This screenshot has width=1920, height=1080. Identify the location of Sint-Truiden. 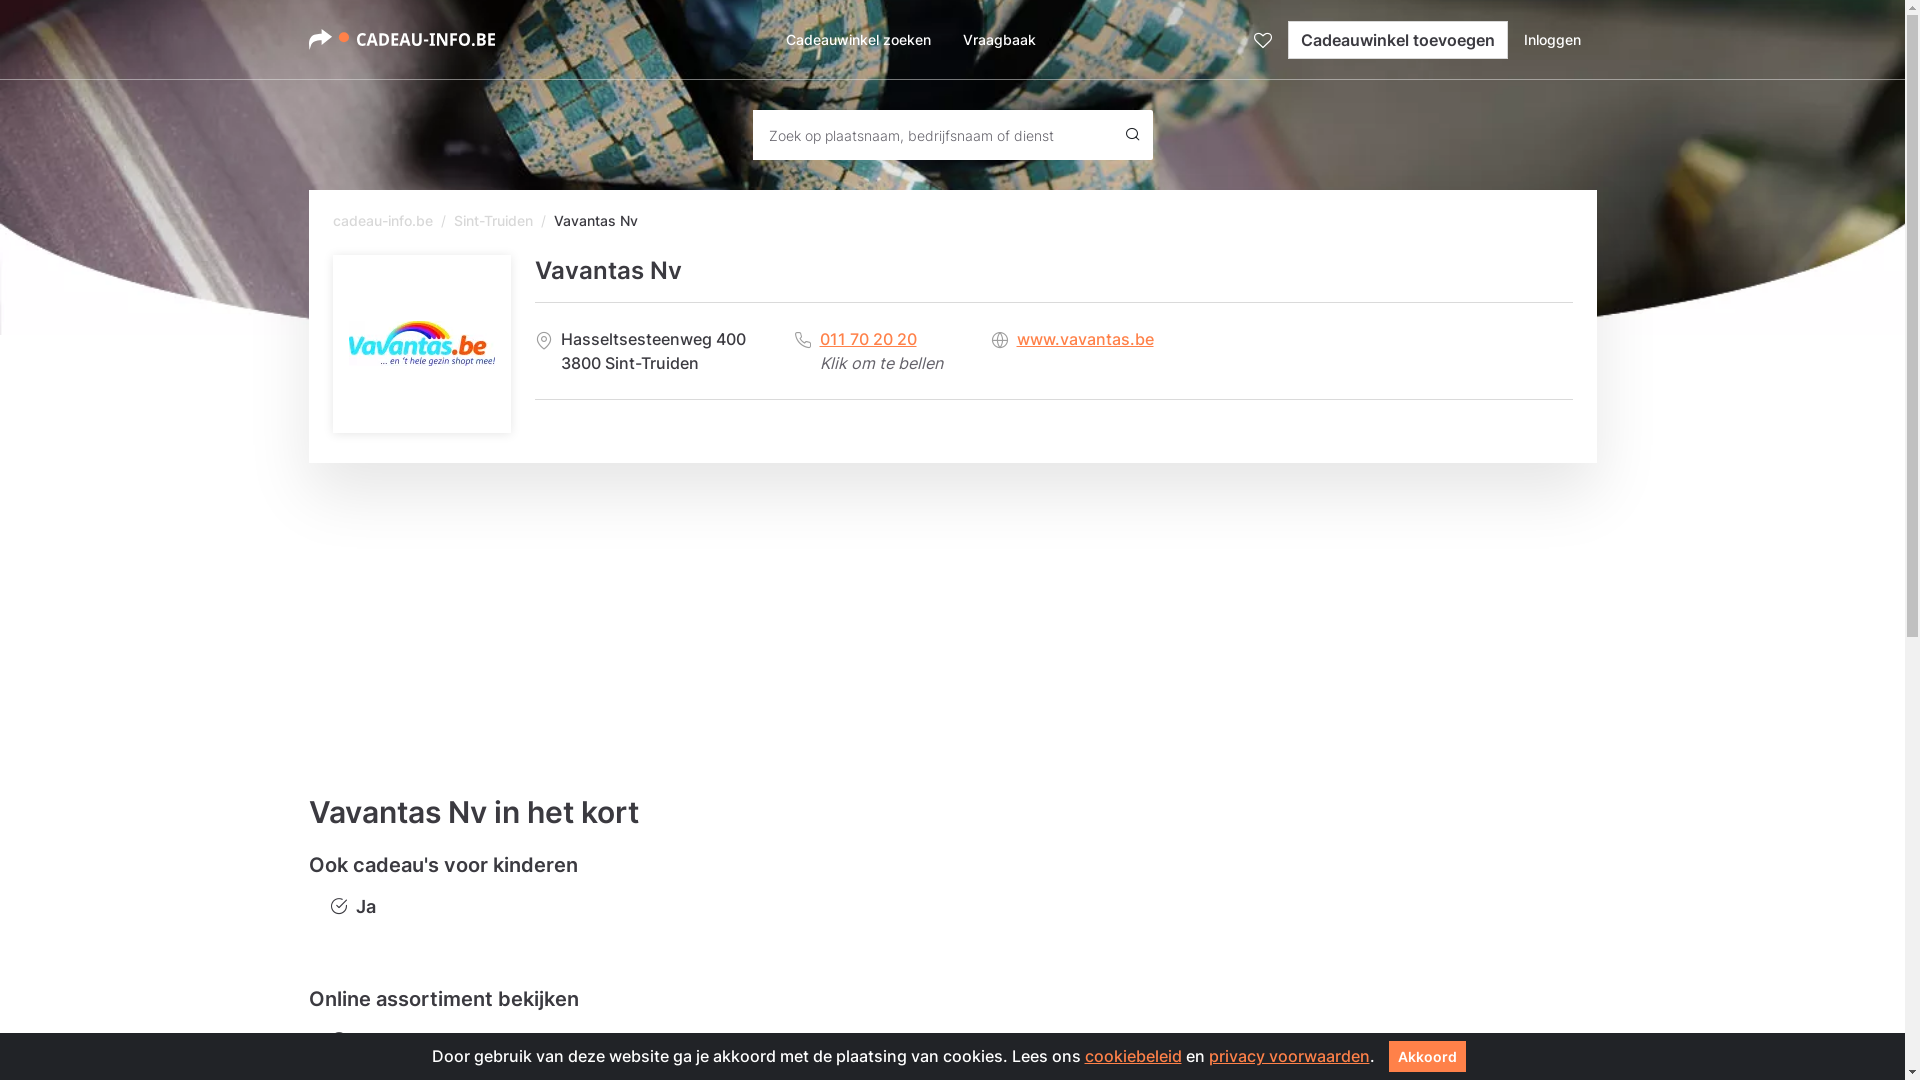
(494, 220).